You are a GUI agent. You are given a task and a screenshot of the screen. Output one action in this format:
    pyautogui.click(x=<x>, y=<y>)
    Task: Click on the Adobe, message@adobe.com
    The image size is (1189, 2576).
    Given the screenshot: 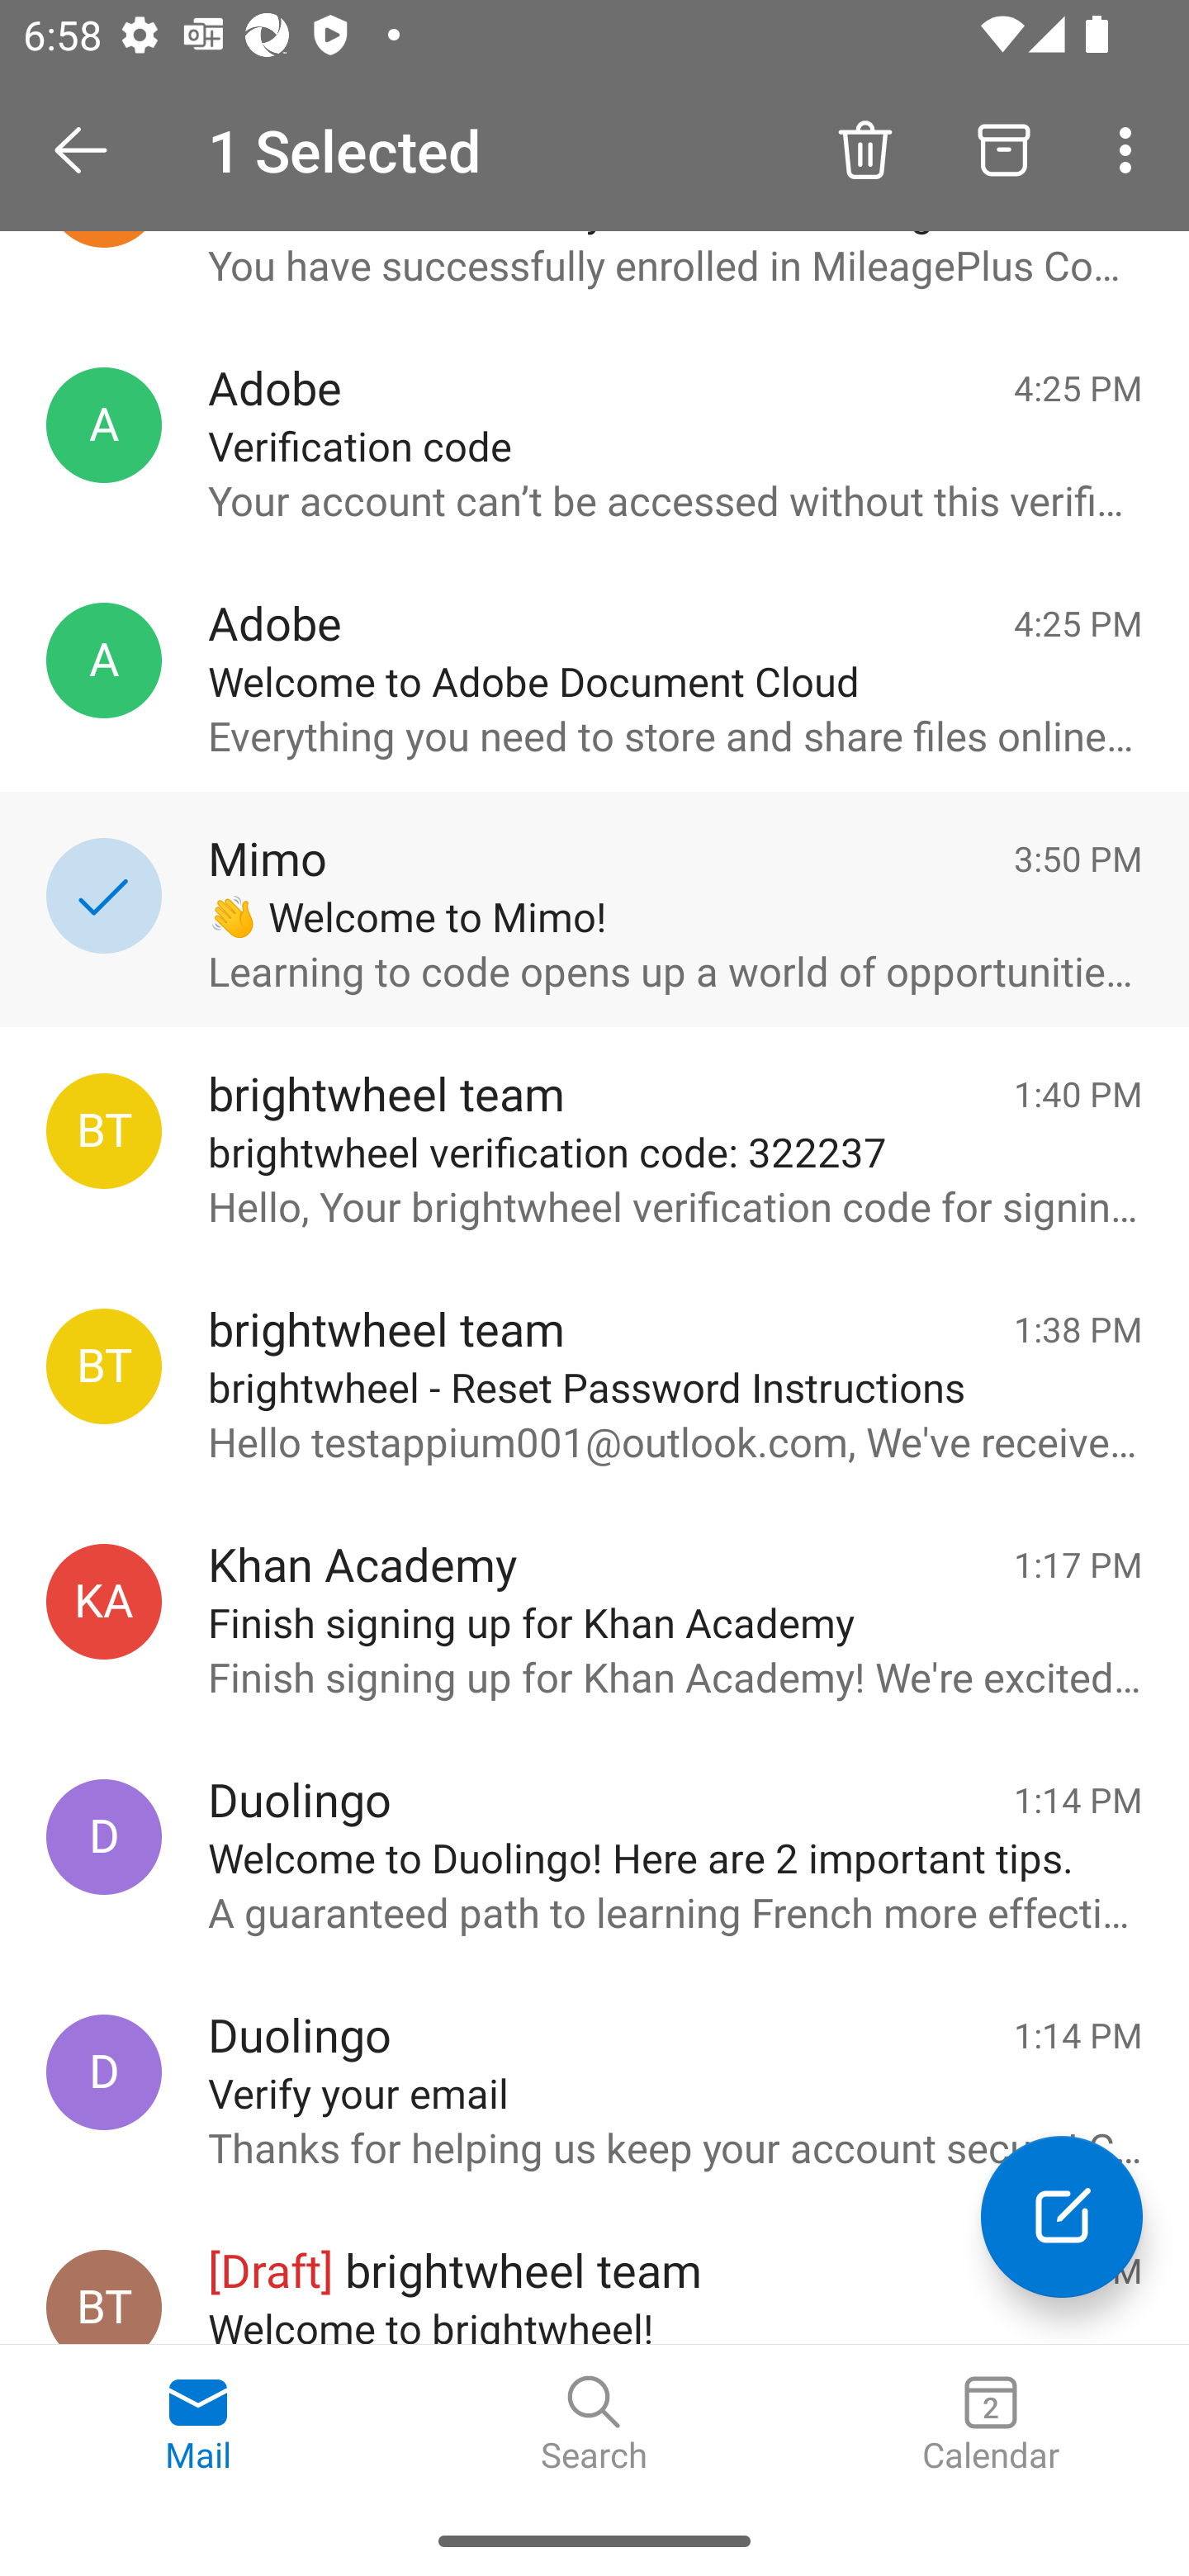 What is the action you would take?
    pyautogui.click(x=104, y=426)
    